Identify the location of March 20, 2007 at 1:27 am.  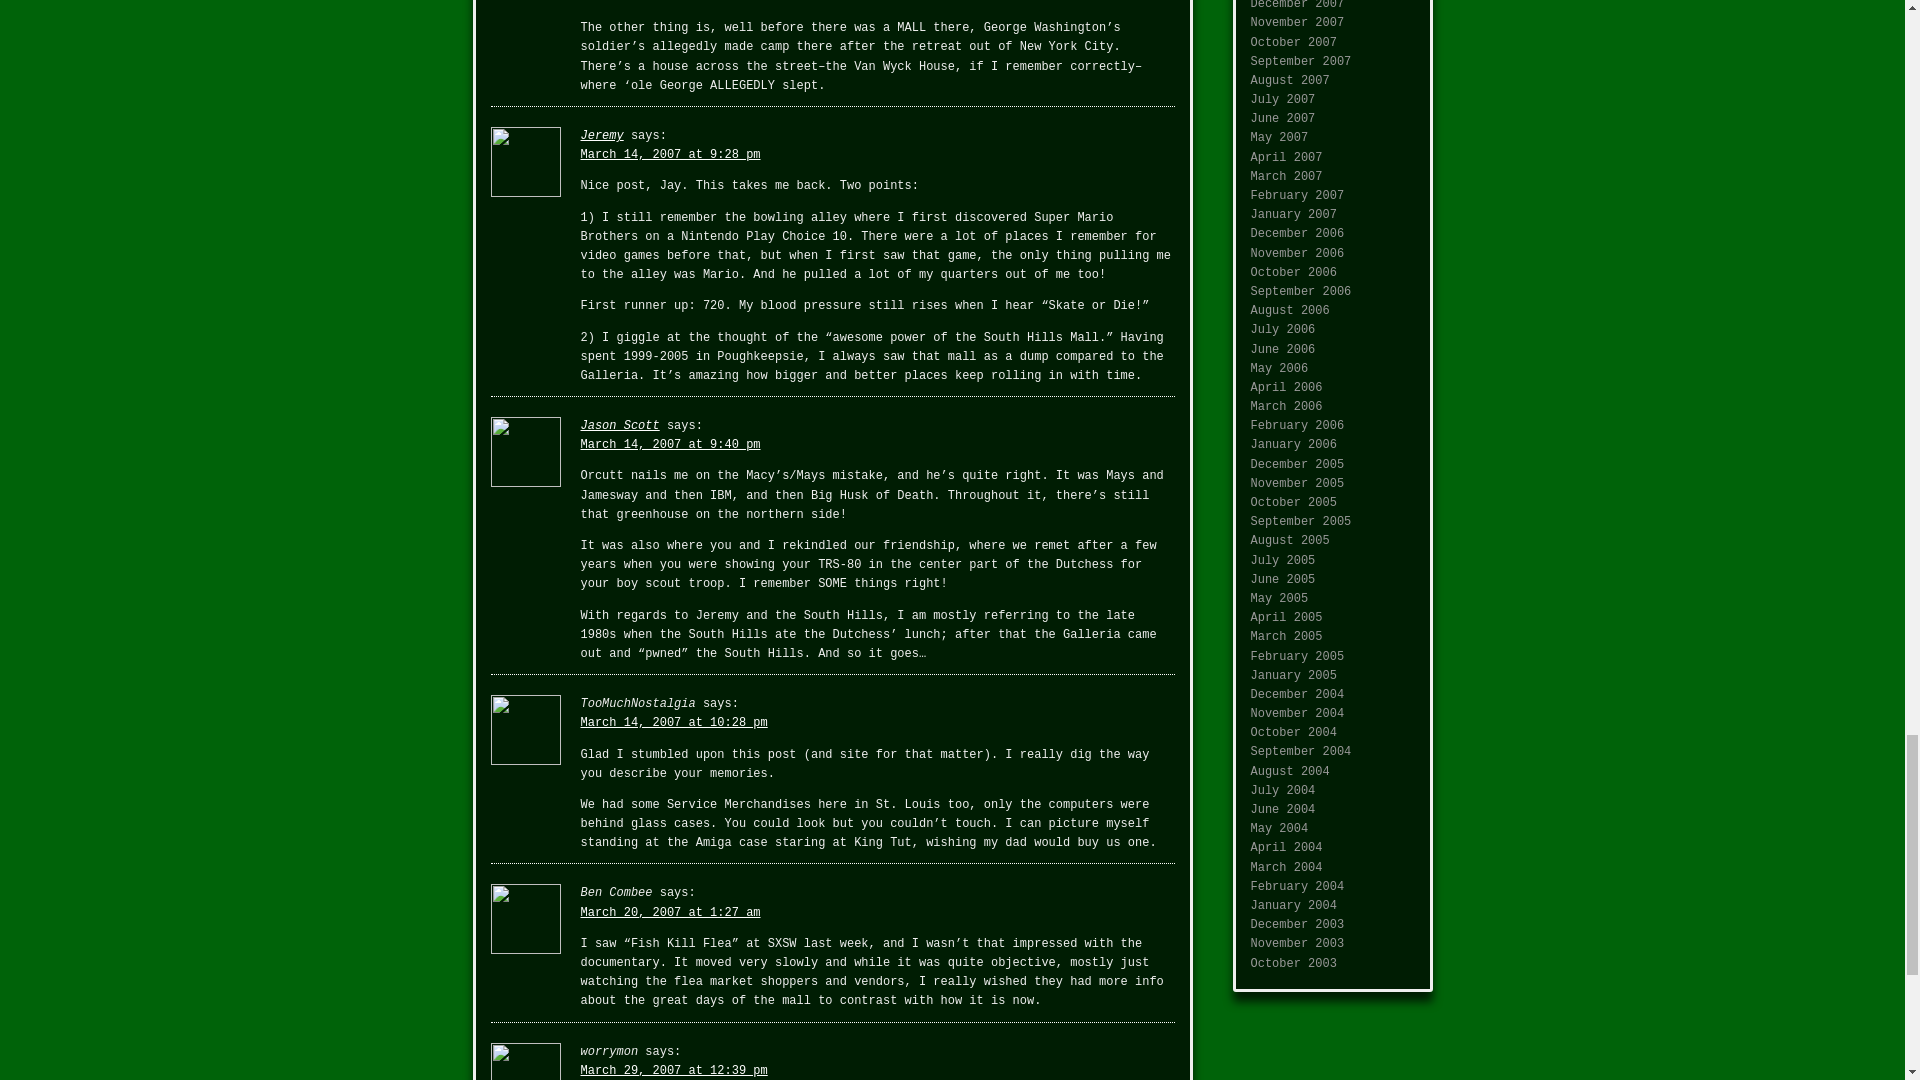
(670, 913).